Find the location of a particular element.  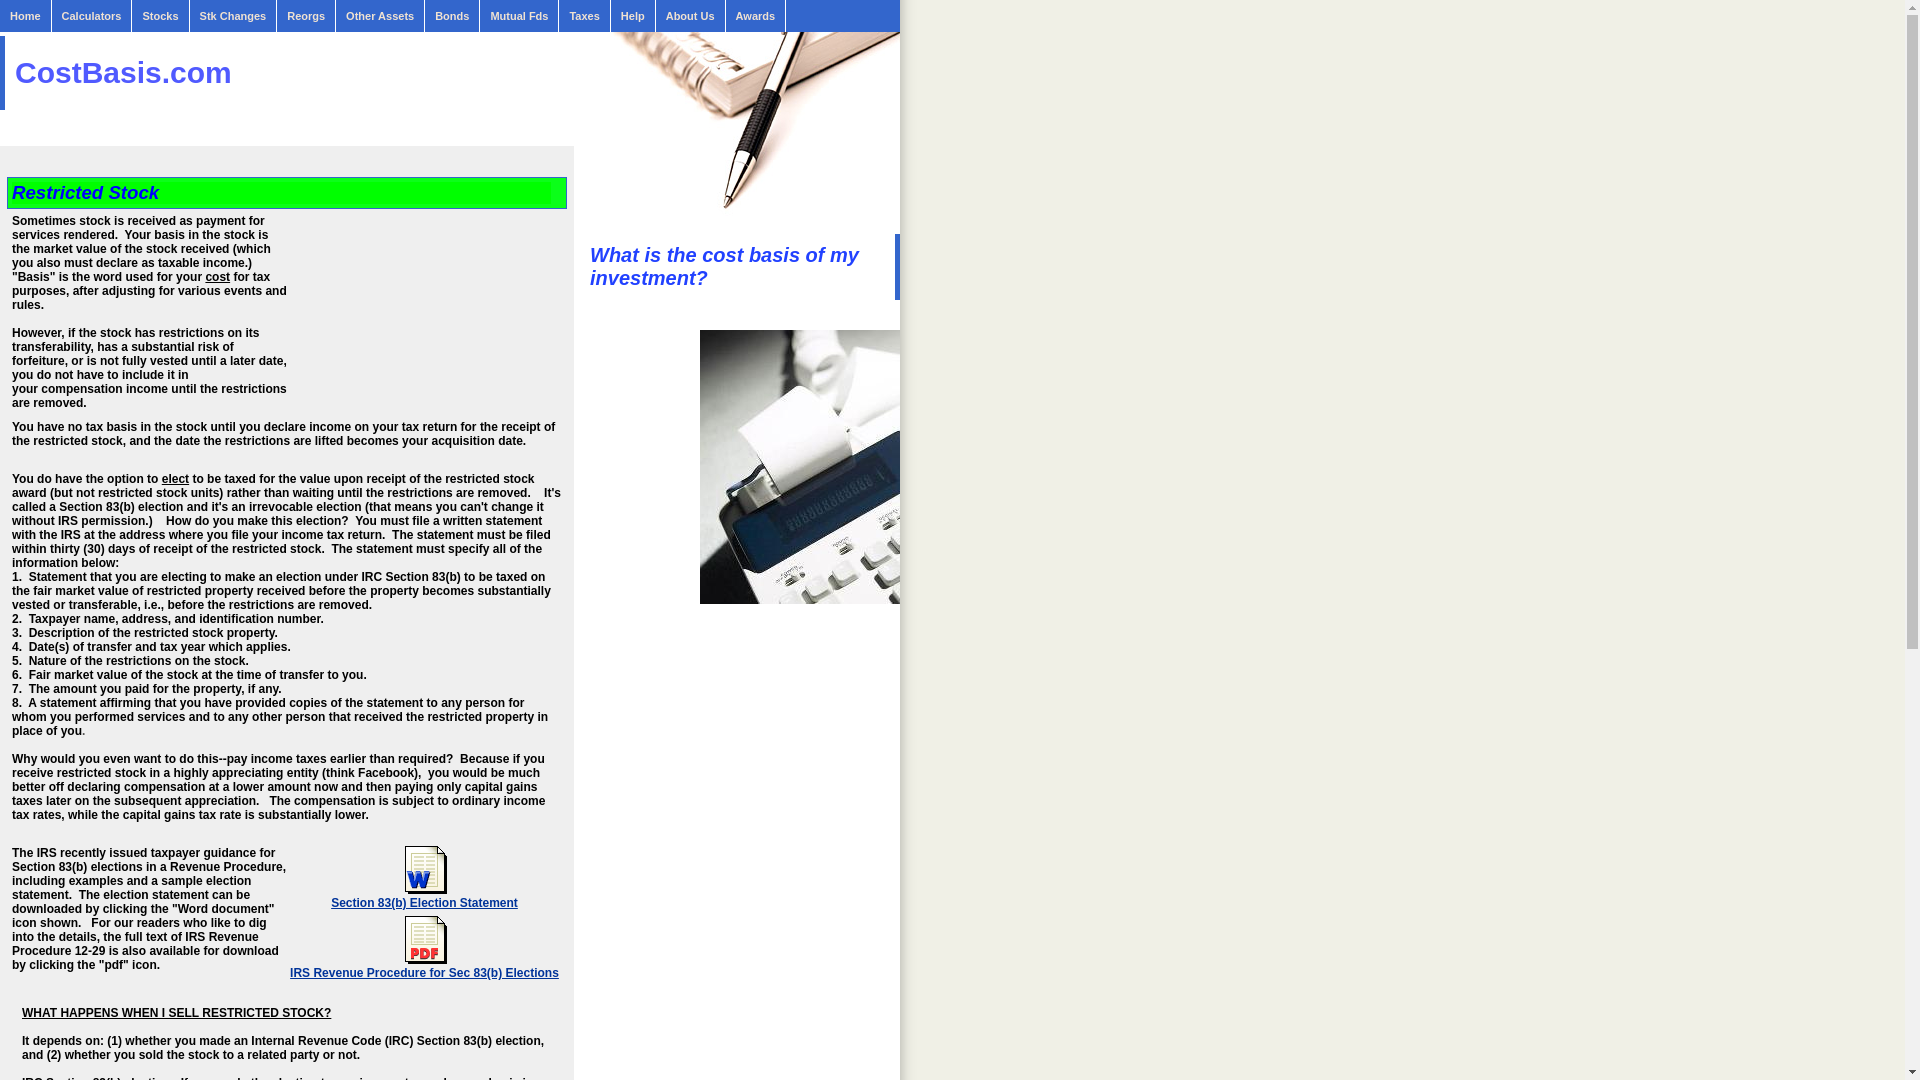

Calculators is located at coordinates (92, 16).